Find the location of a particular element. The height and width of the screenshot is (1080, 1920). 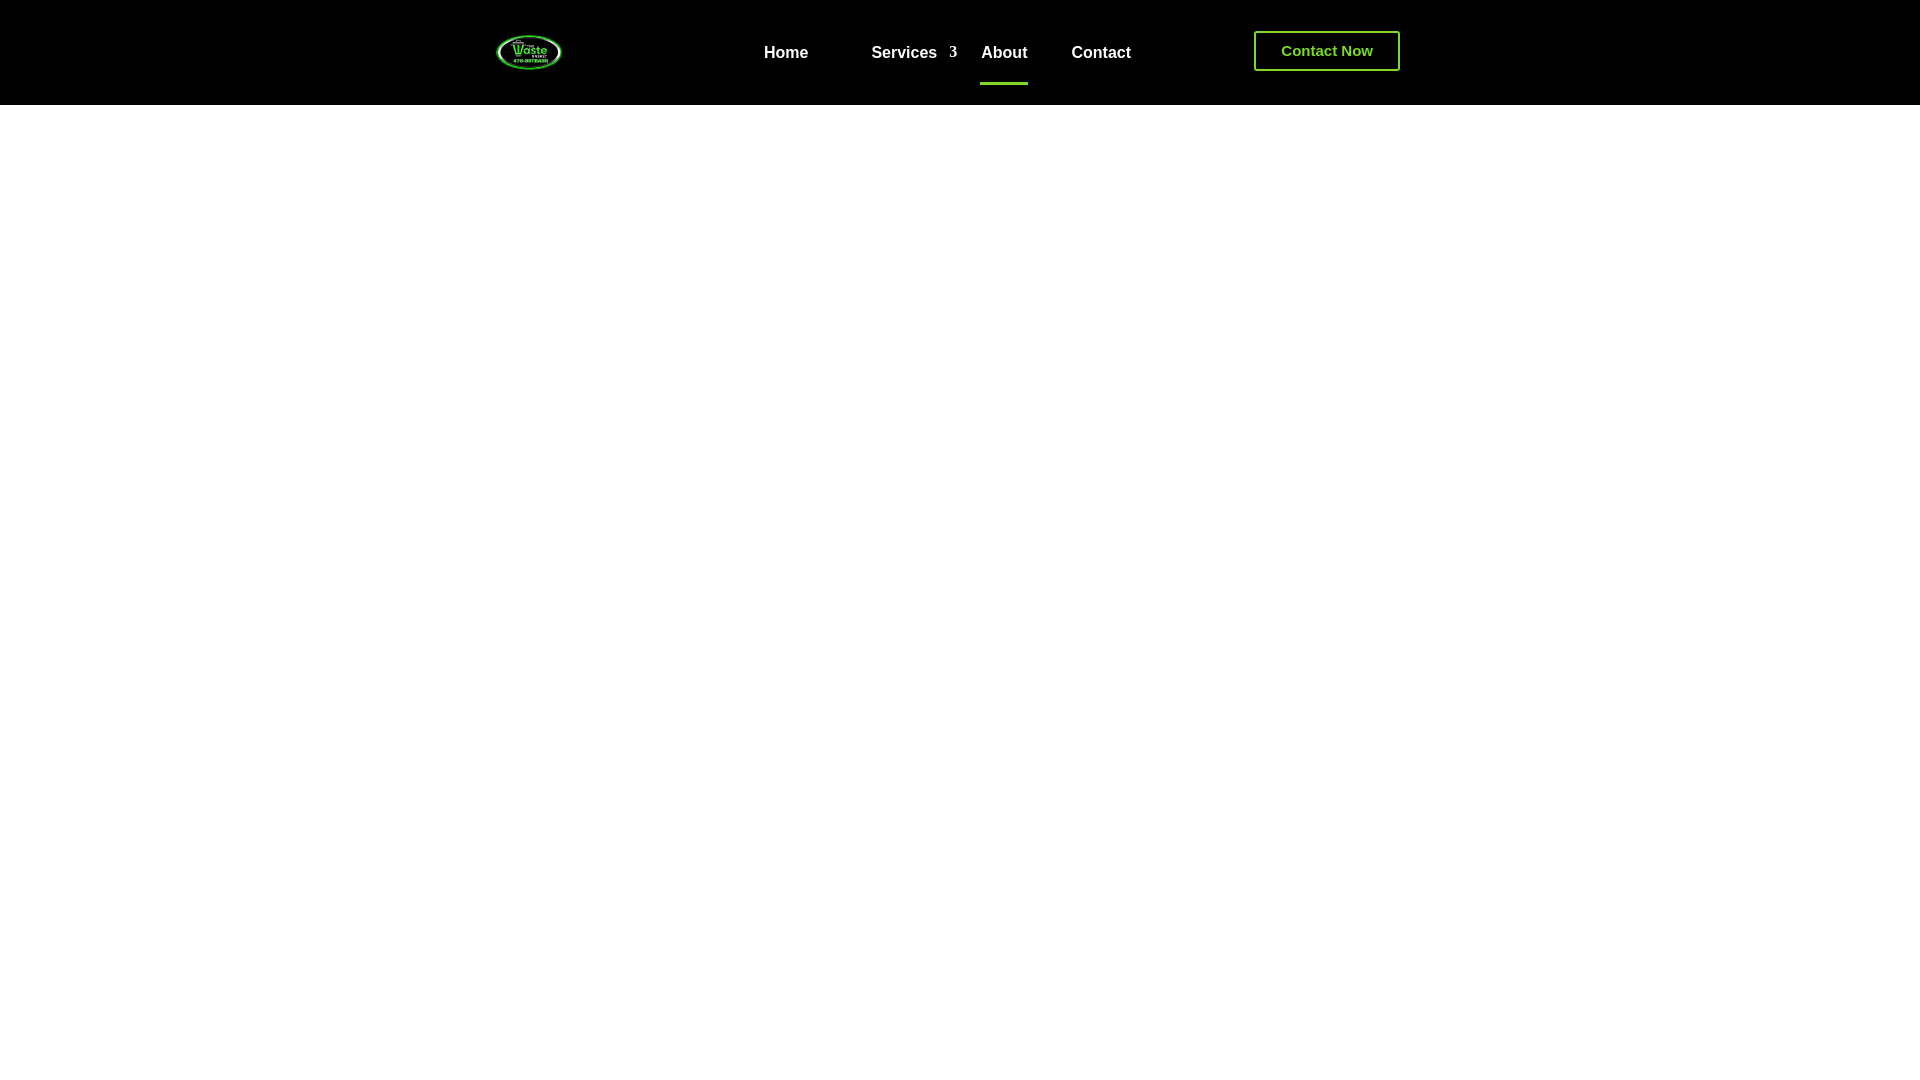

m is located at coordinates (528, 52).